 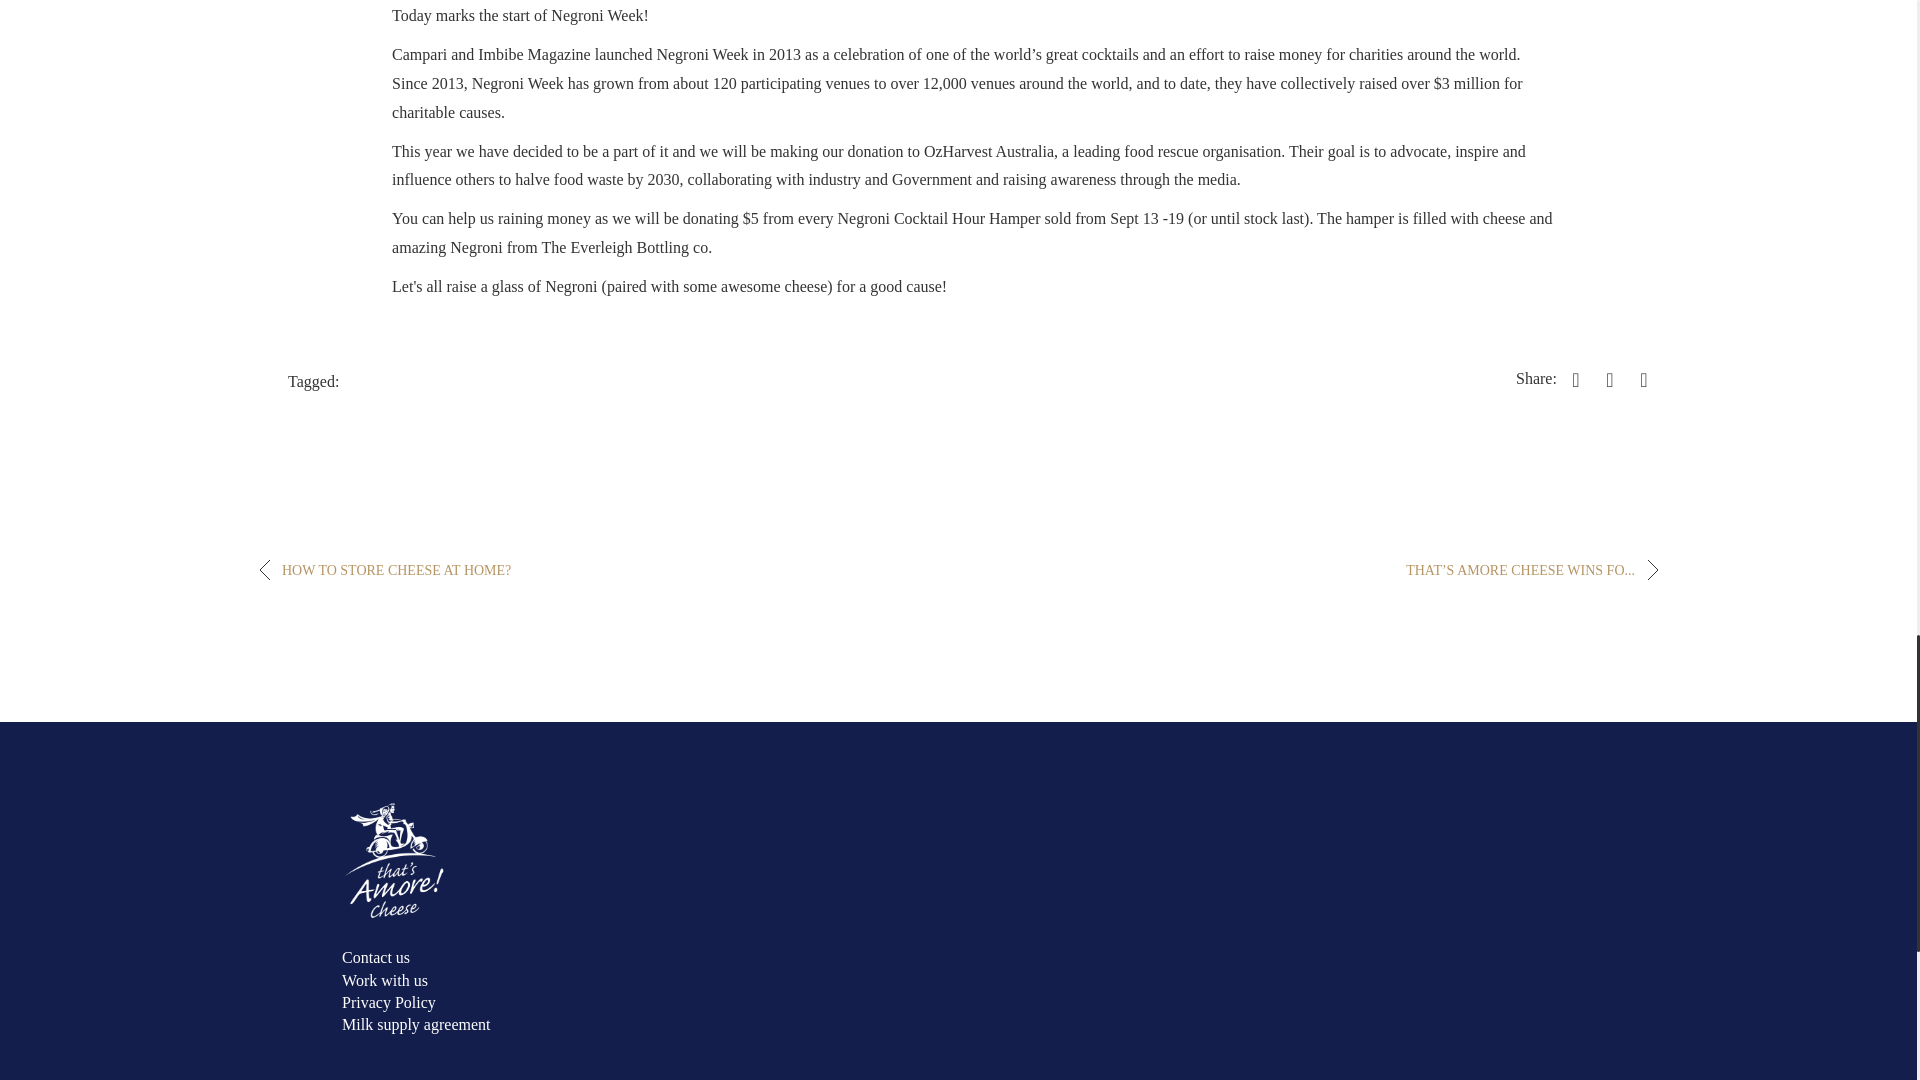 I want to click on Share on Facebook, so click(x=1576, y=378).